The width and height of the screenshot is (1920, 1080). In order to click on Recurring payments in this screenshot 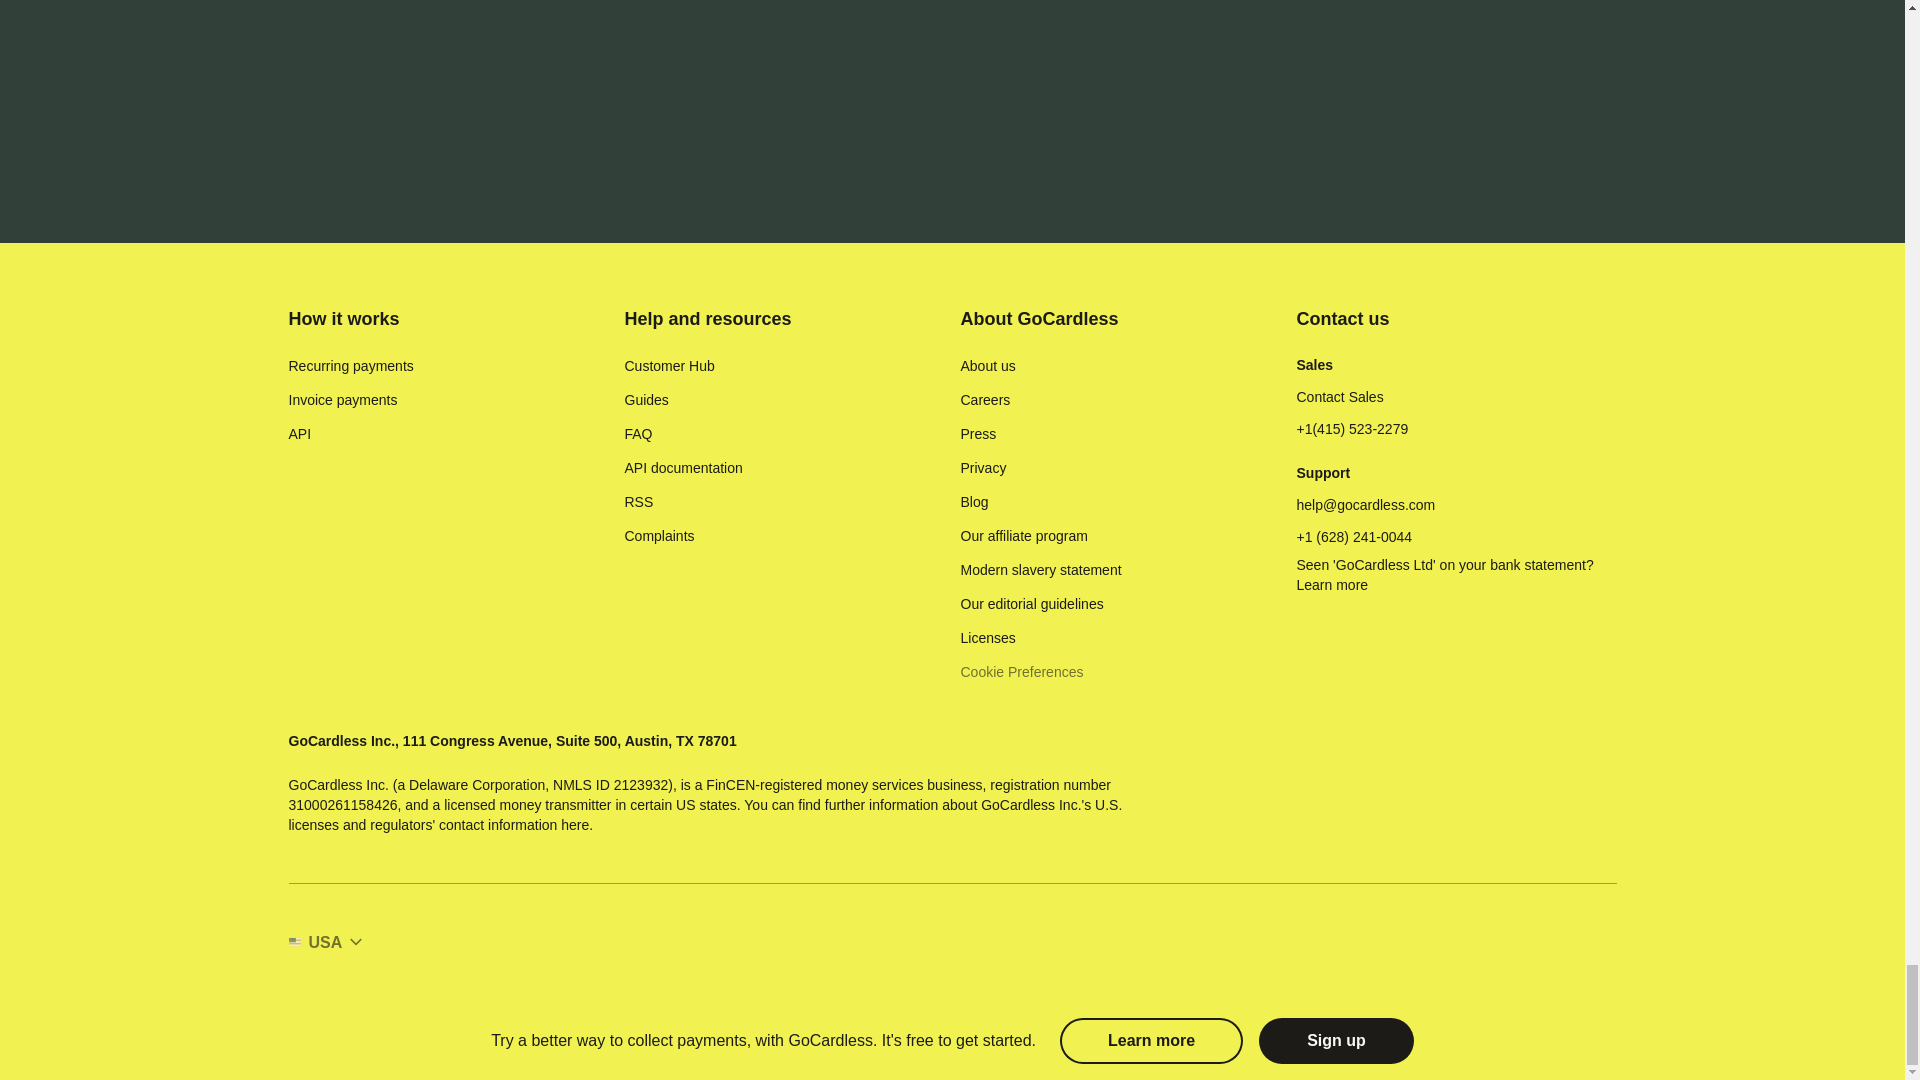, I will do `click(350, 366)`.